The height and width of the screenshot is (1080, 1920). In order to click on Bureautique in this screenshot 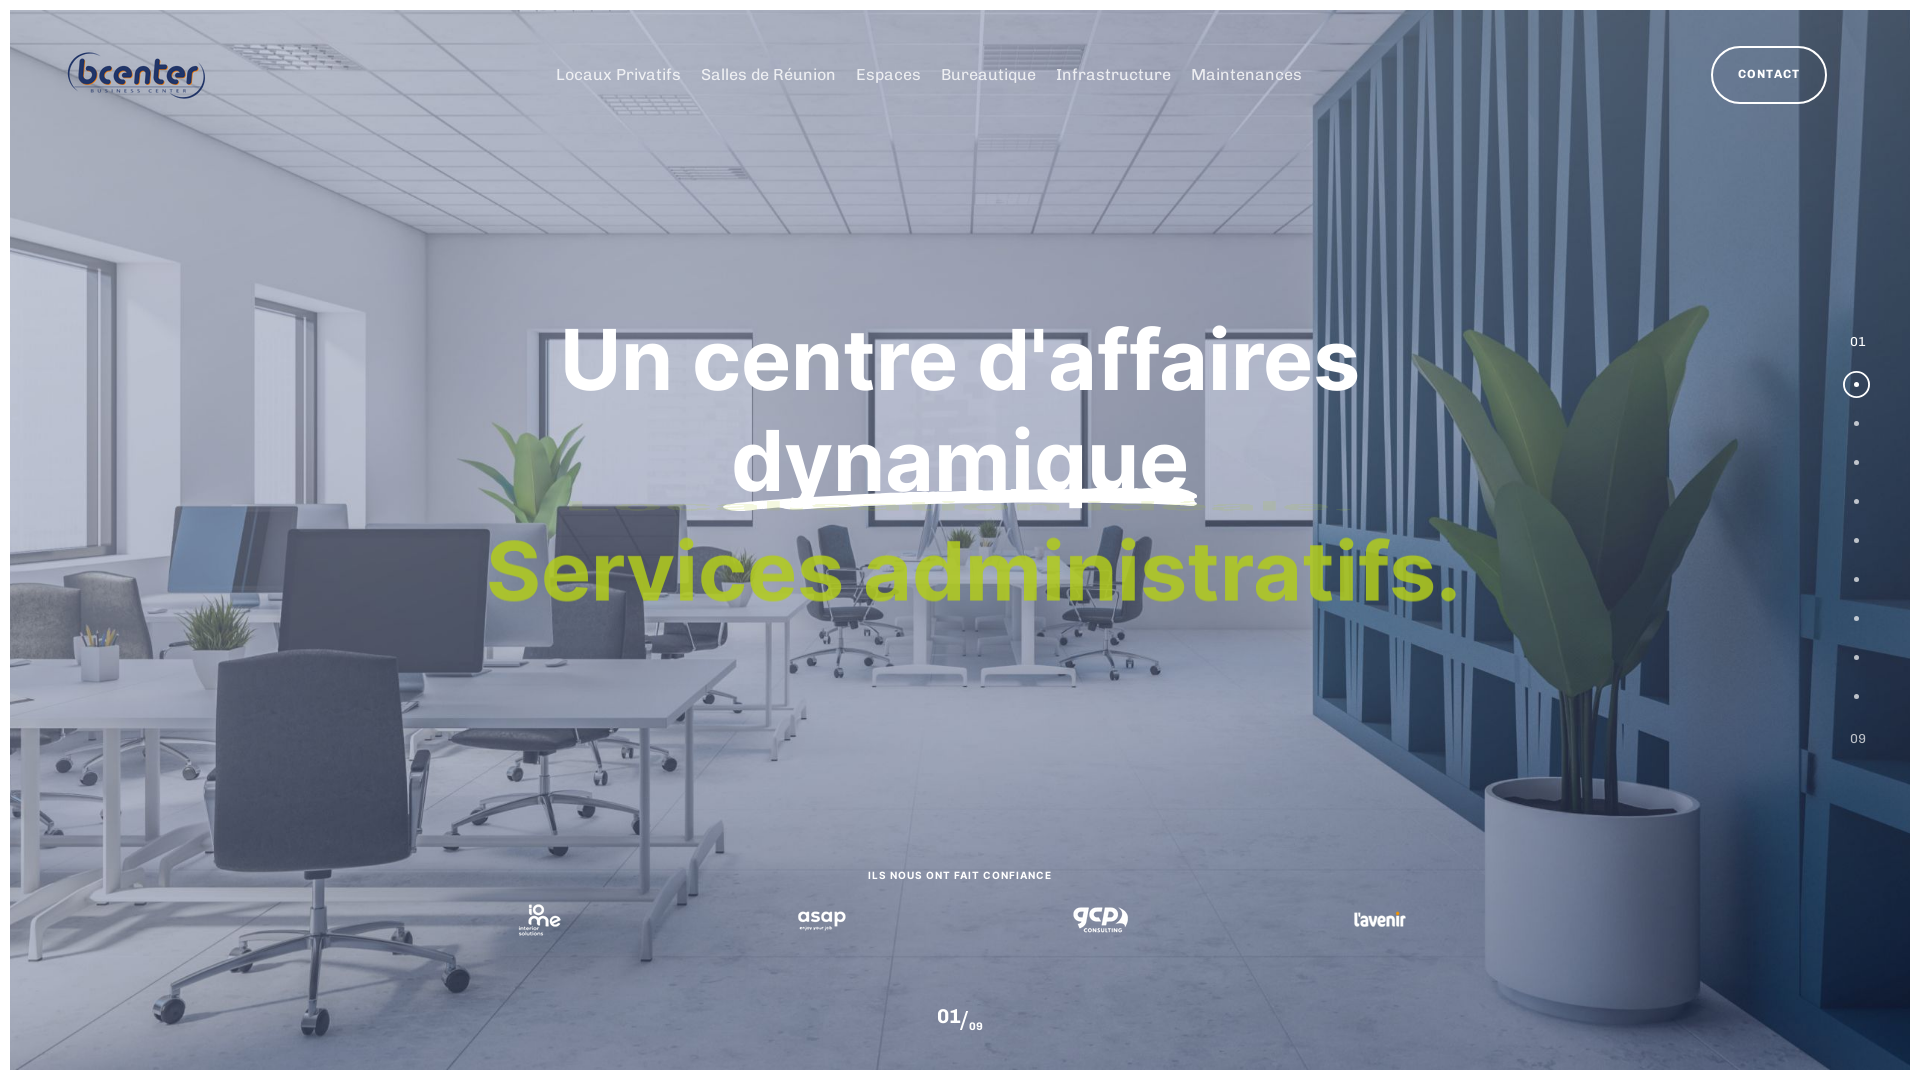, I will do `click(988, 75)`.